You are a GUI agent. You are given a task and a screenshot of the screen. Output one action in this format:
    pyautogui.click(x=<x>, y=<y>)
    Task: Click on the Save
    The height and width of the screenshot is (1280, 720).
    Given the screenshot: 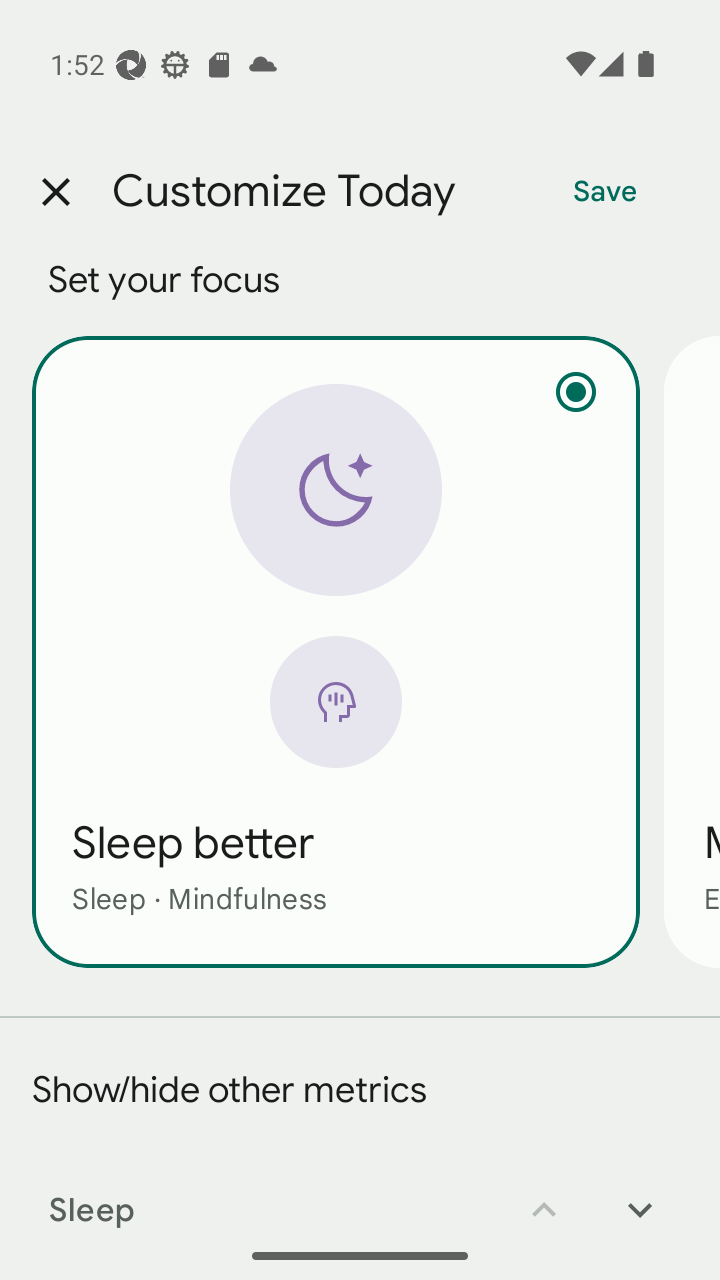 What is the action you would take?
    pyautogui.click(x=605, y=192)
    